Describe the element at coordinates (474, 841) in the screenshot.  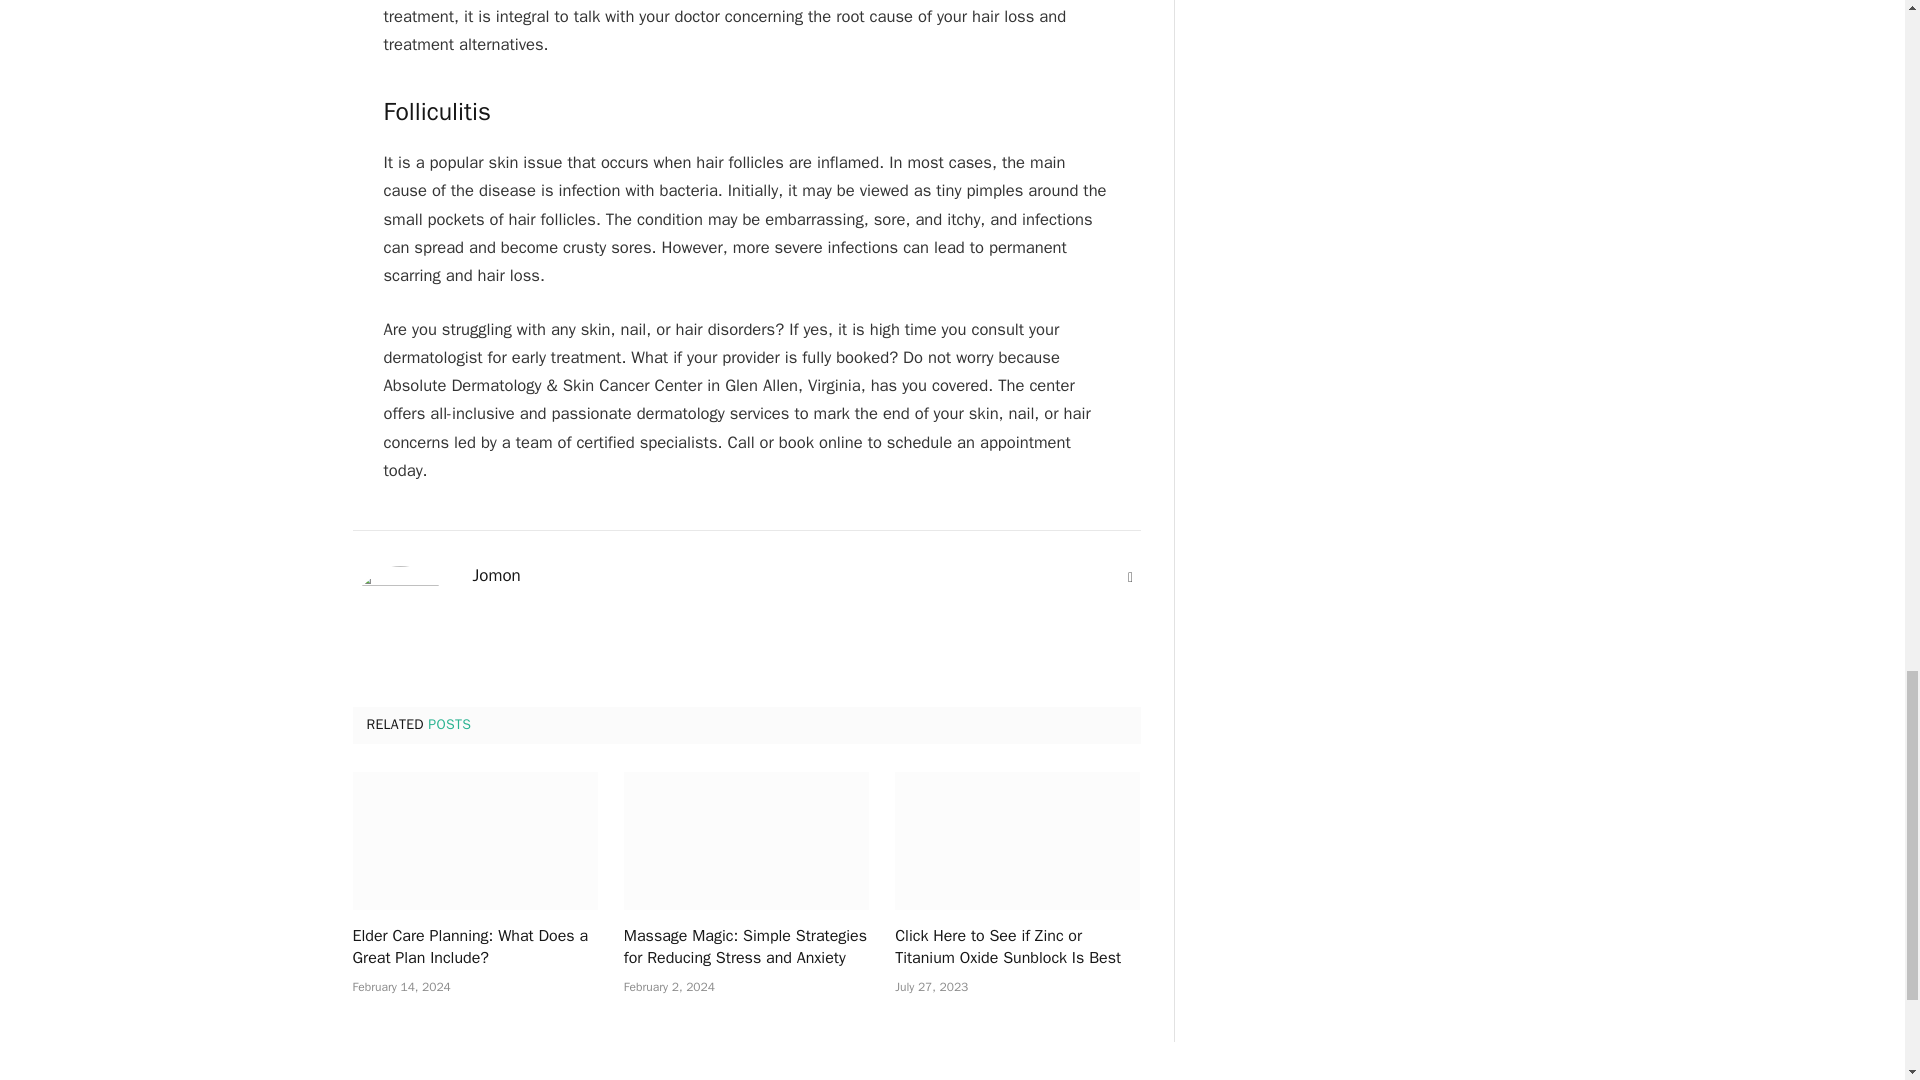
I see `Elder Care Planning: What Does a Great Plan Include?` at that location.